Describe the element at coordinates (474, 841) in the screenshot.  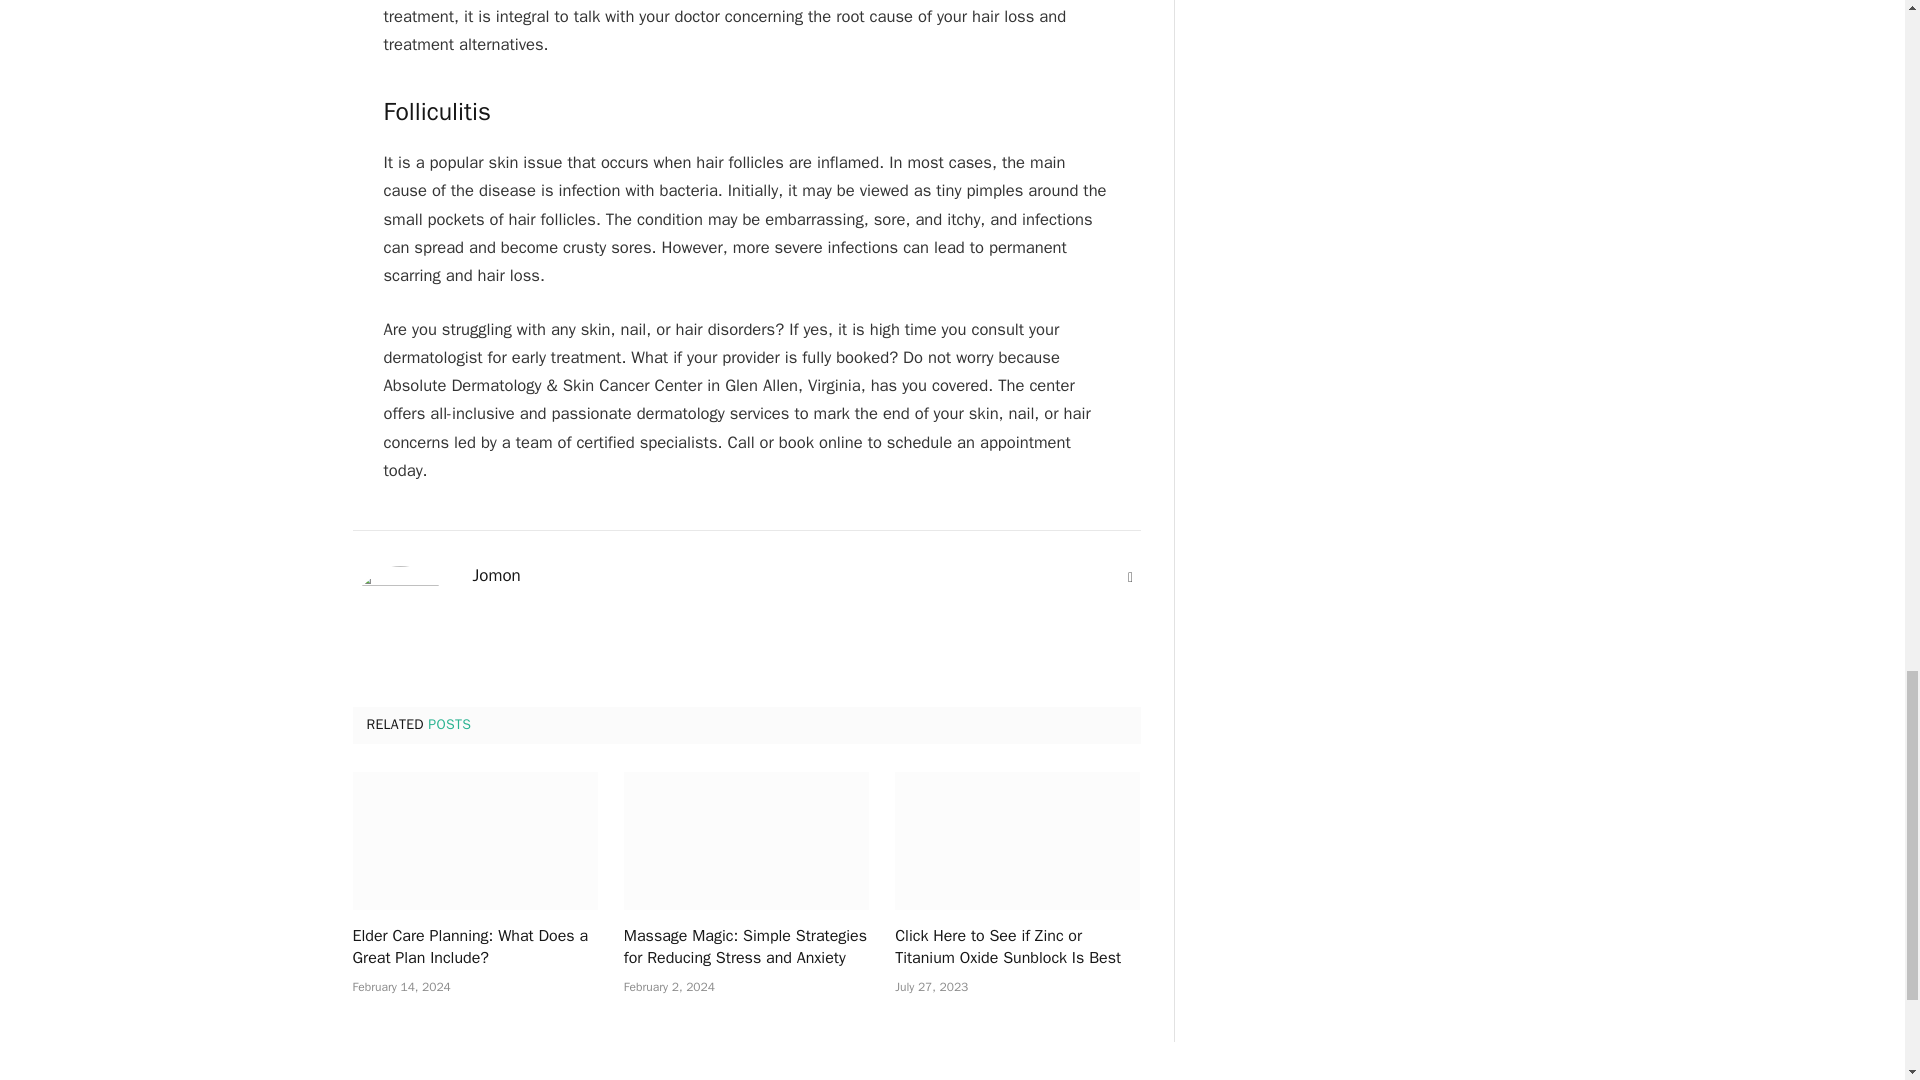
I see `Elder Care Planning: What Does a Great Plan Include?` at that location.